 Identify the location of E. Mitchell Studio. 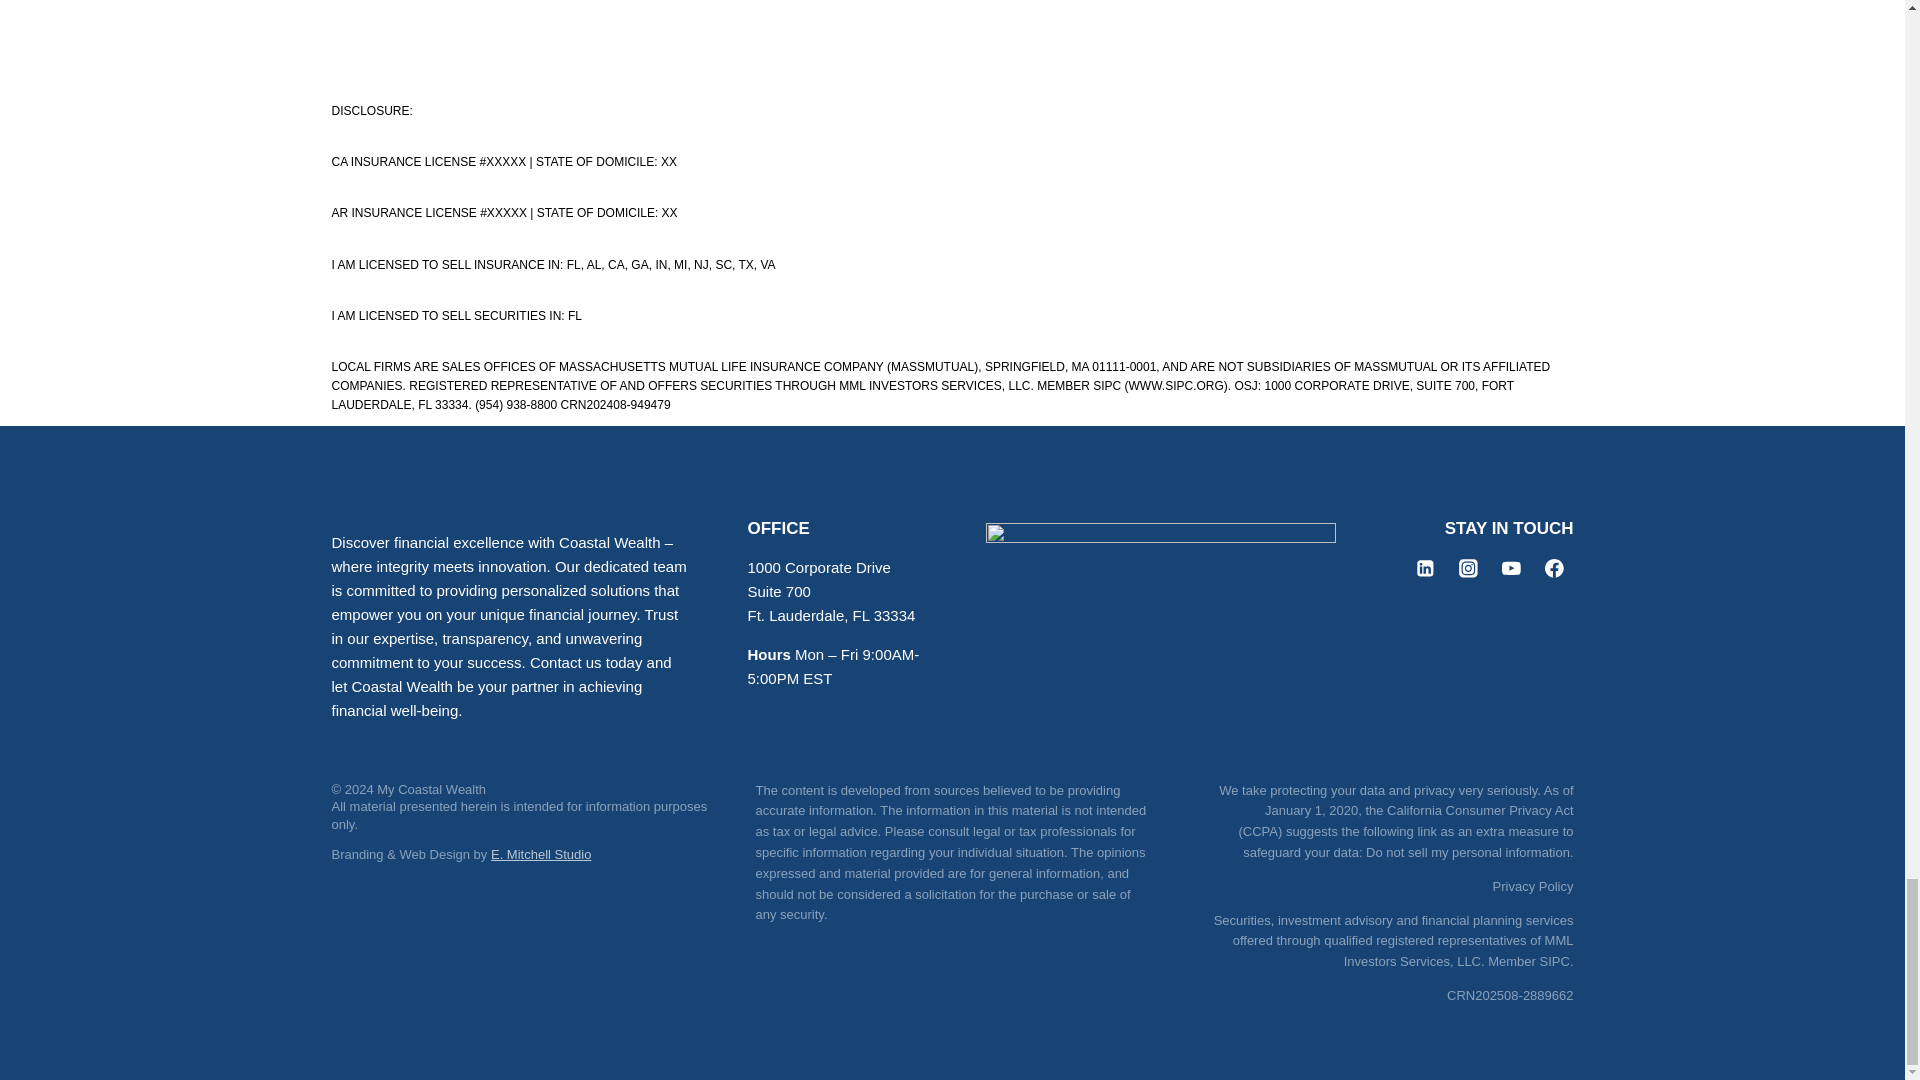
(541, 854).